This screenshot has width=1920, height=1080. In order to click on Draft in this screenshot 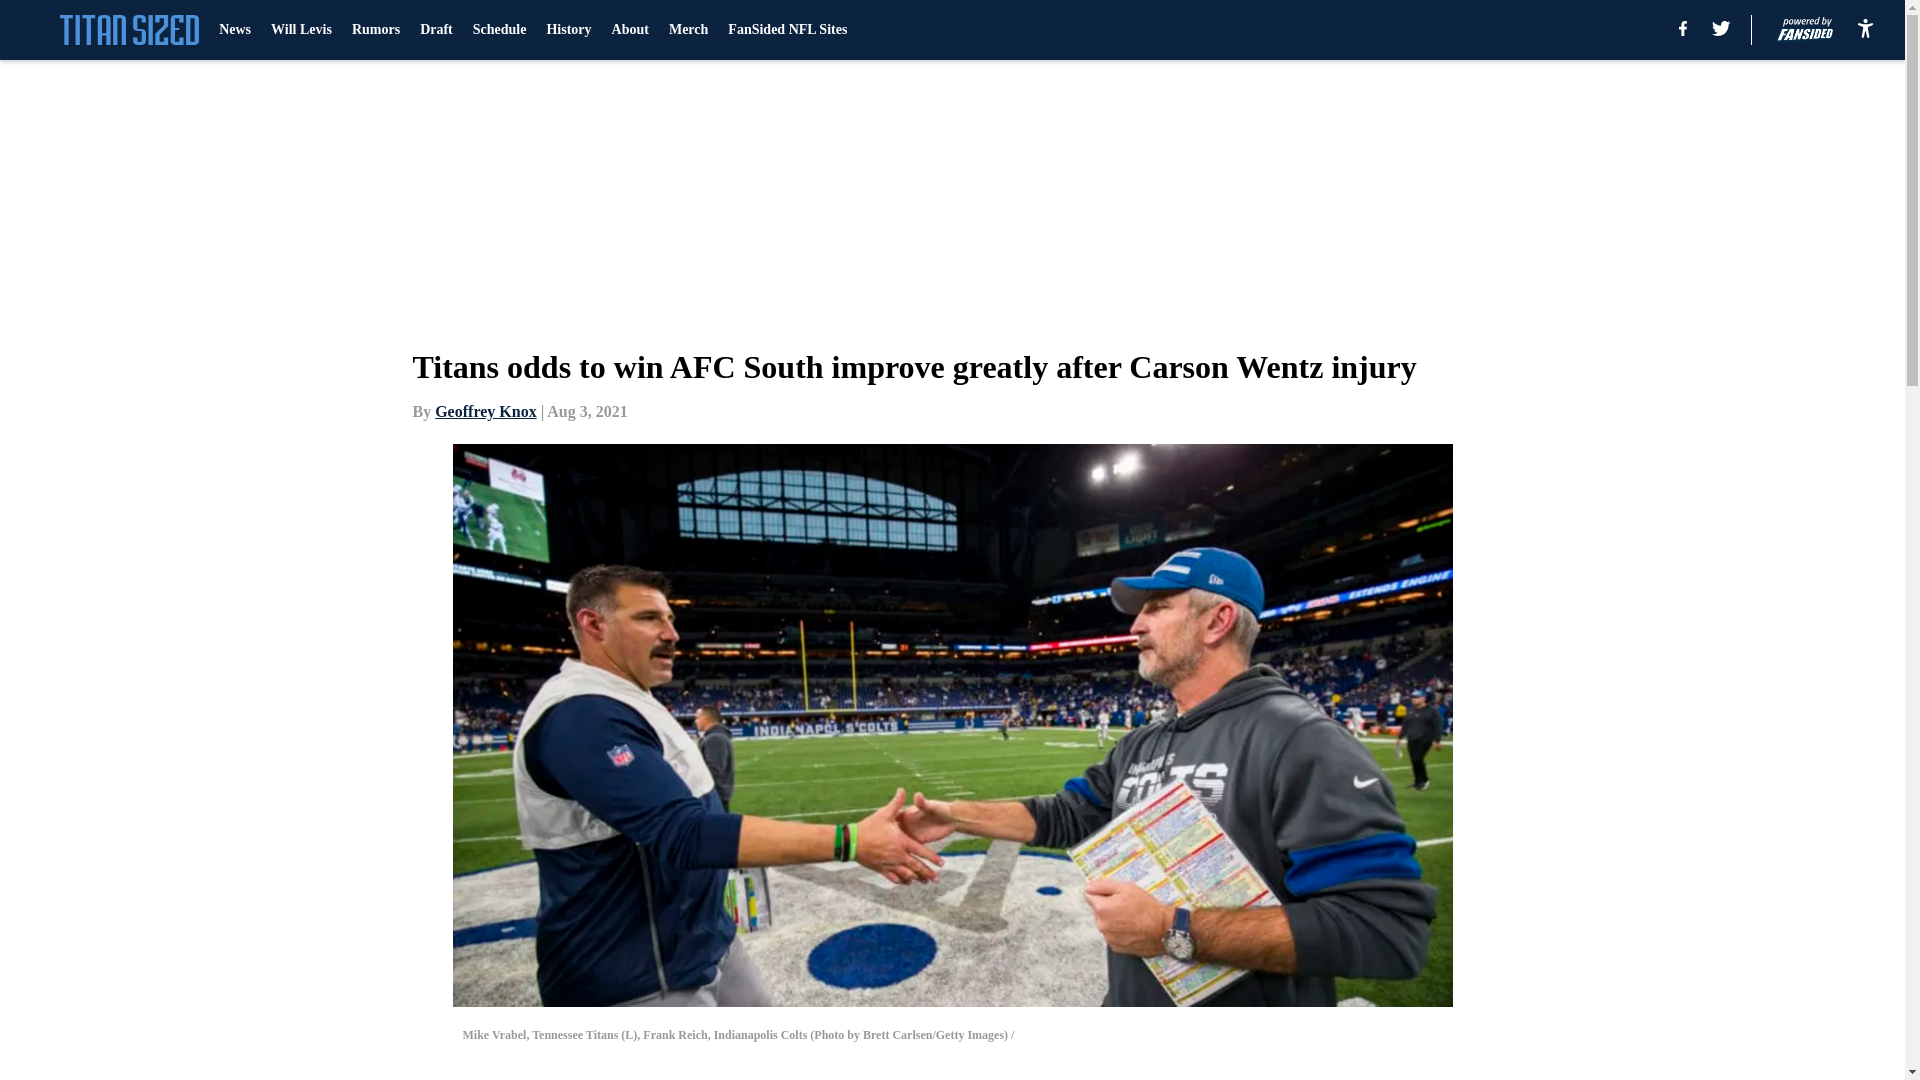, I will do `click(436, 30)`.